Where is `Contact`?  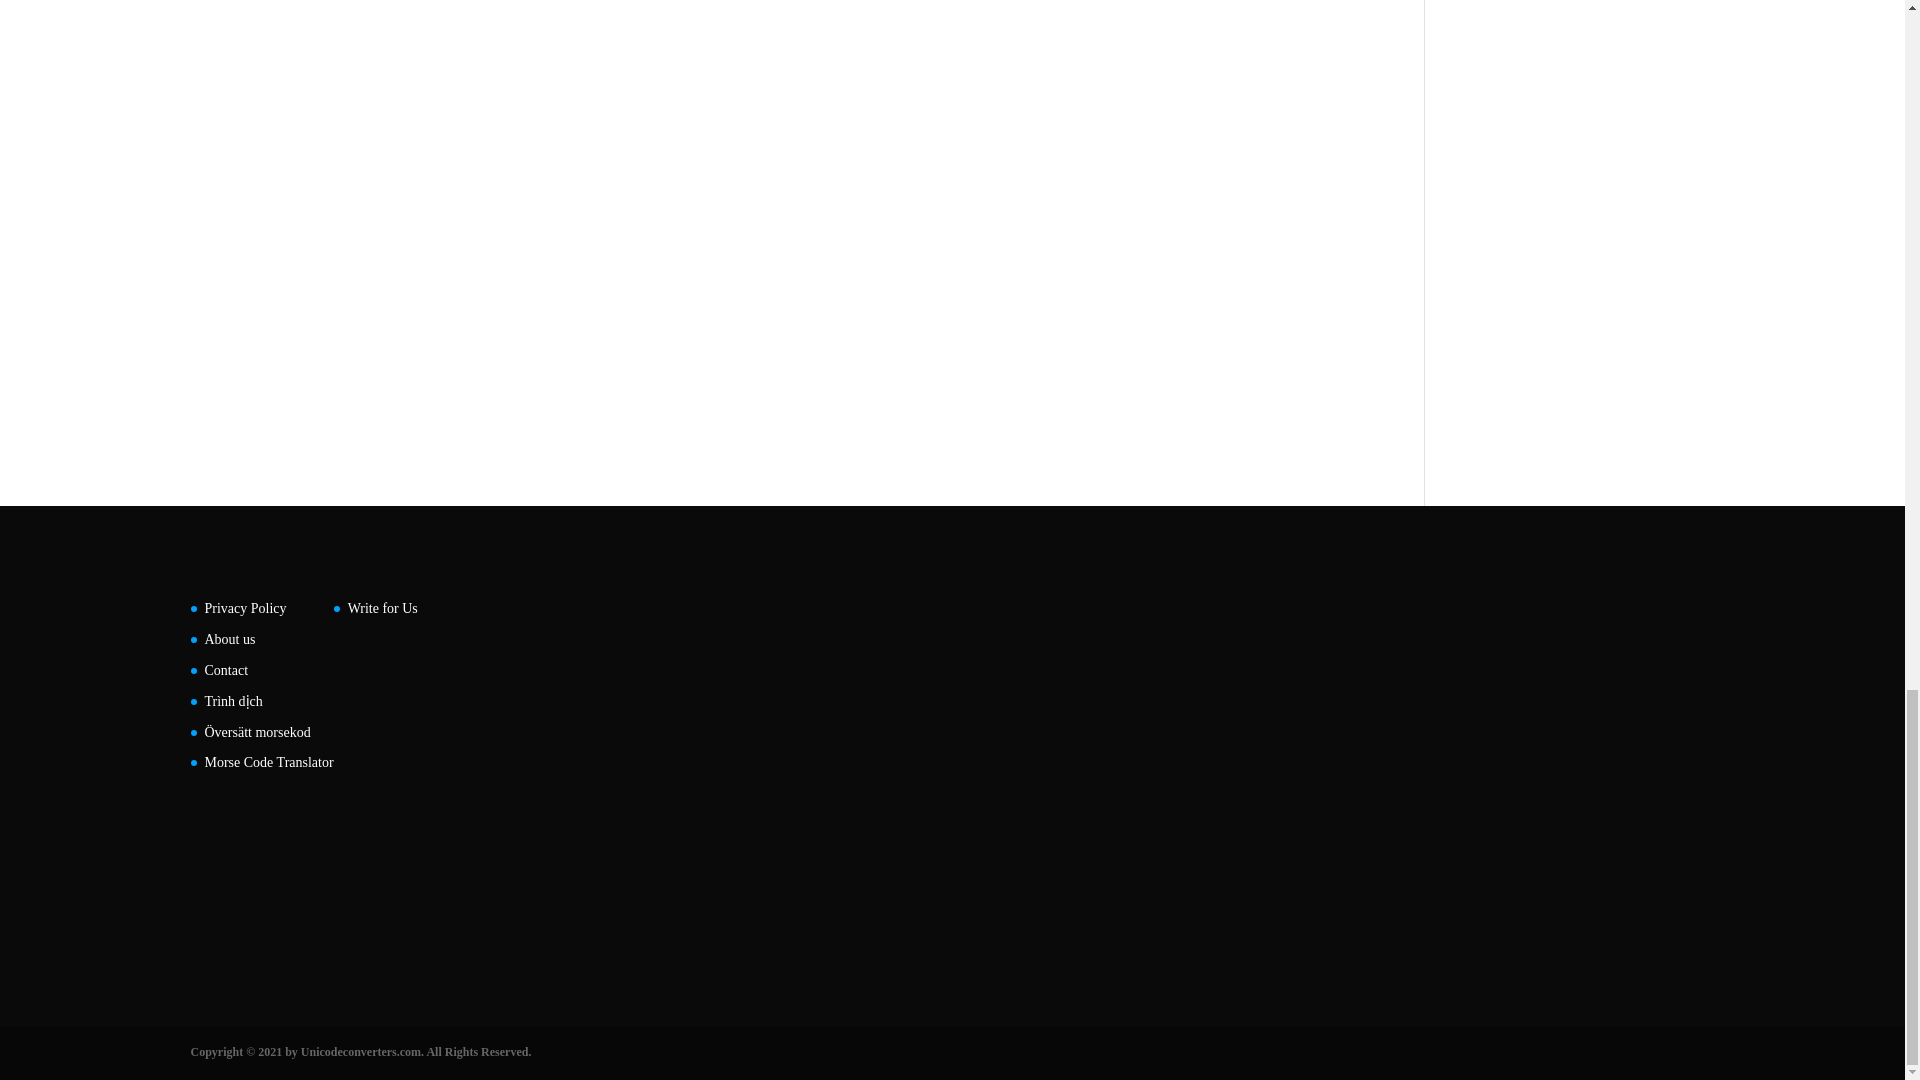 Contact is located at coordinates (225, 670).